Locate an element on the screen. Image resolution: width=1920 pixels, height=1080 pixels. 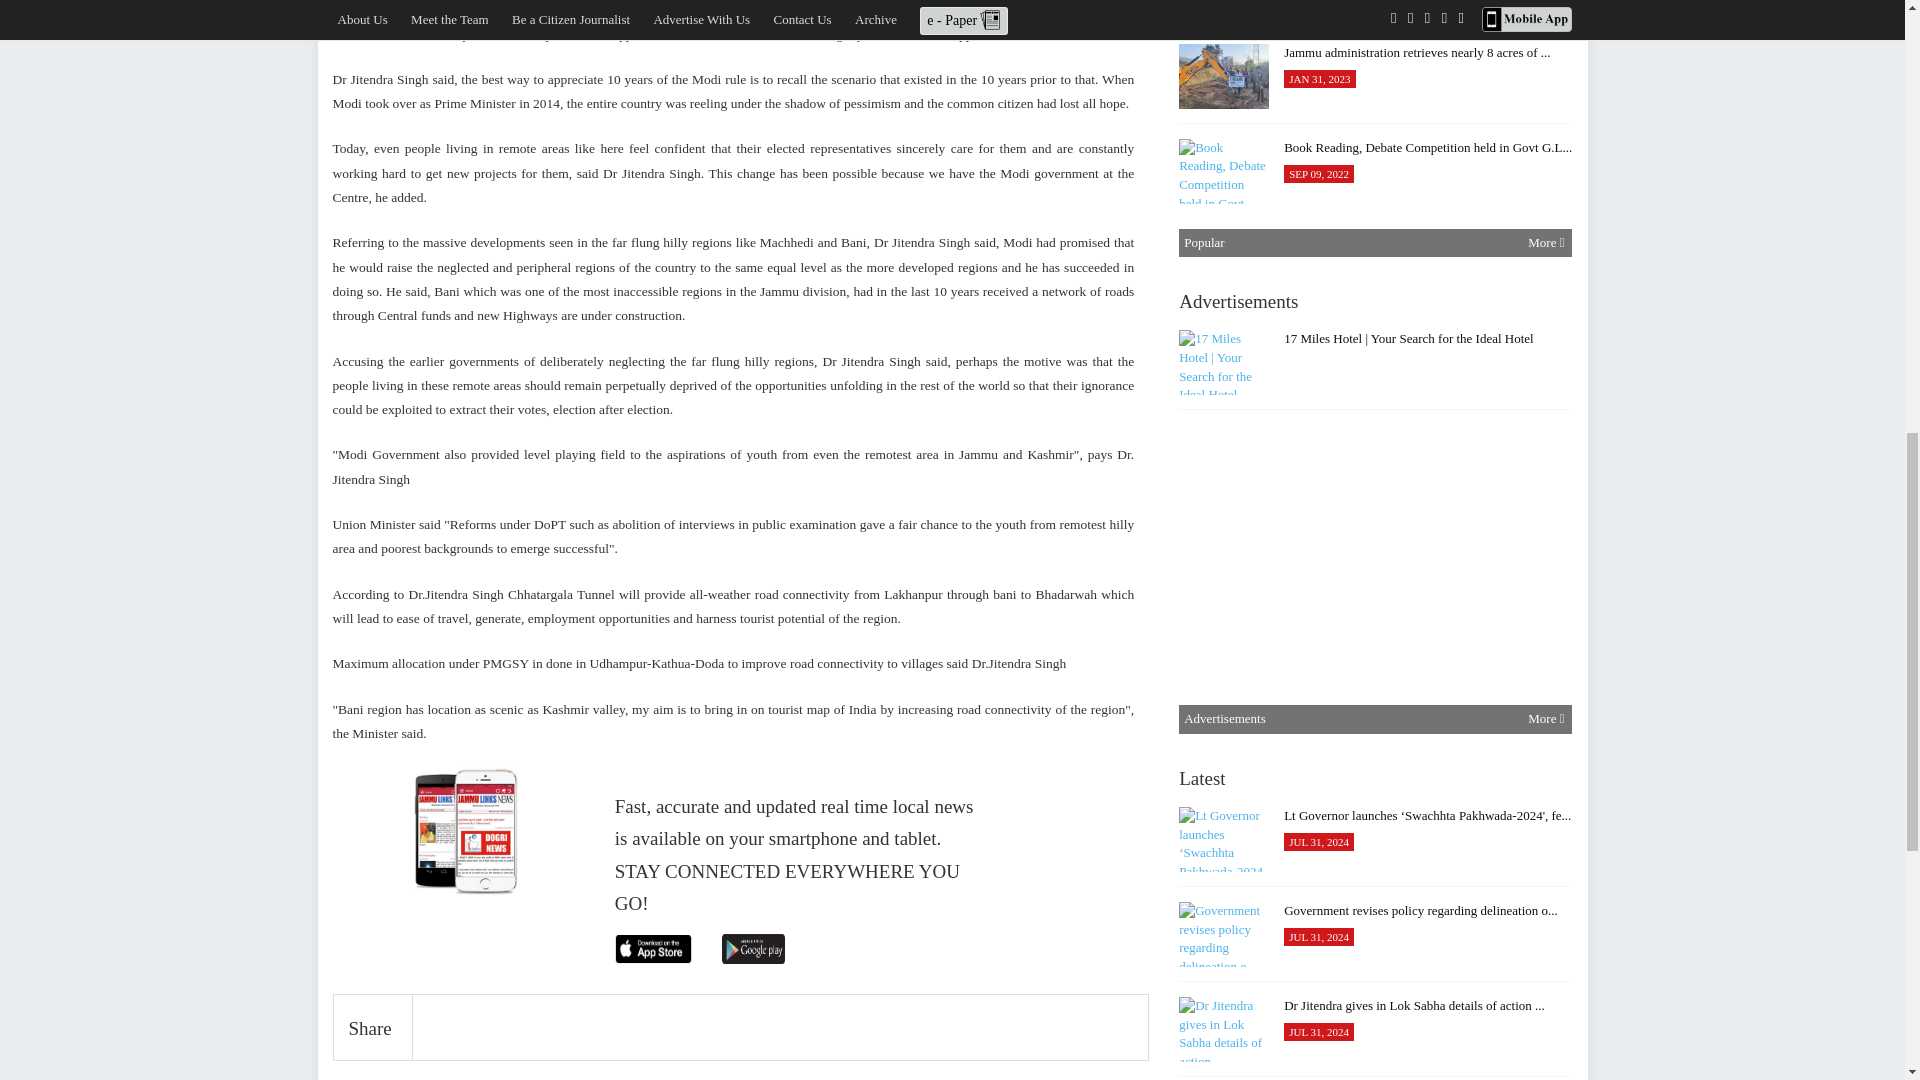
Pakistan Terrorism - A game less understood is located at coordinates (1224, 266).